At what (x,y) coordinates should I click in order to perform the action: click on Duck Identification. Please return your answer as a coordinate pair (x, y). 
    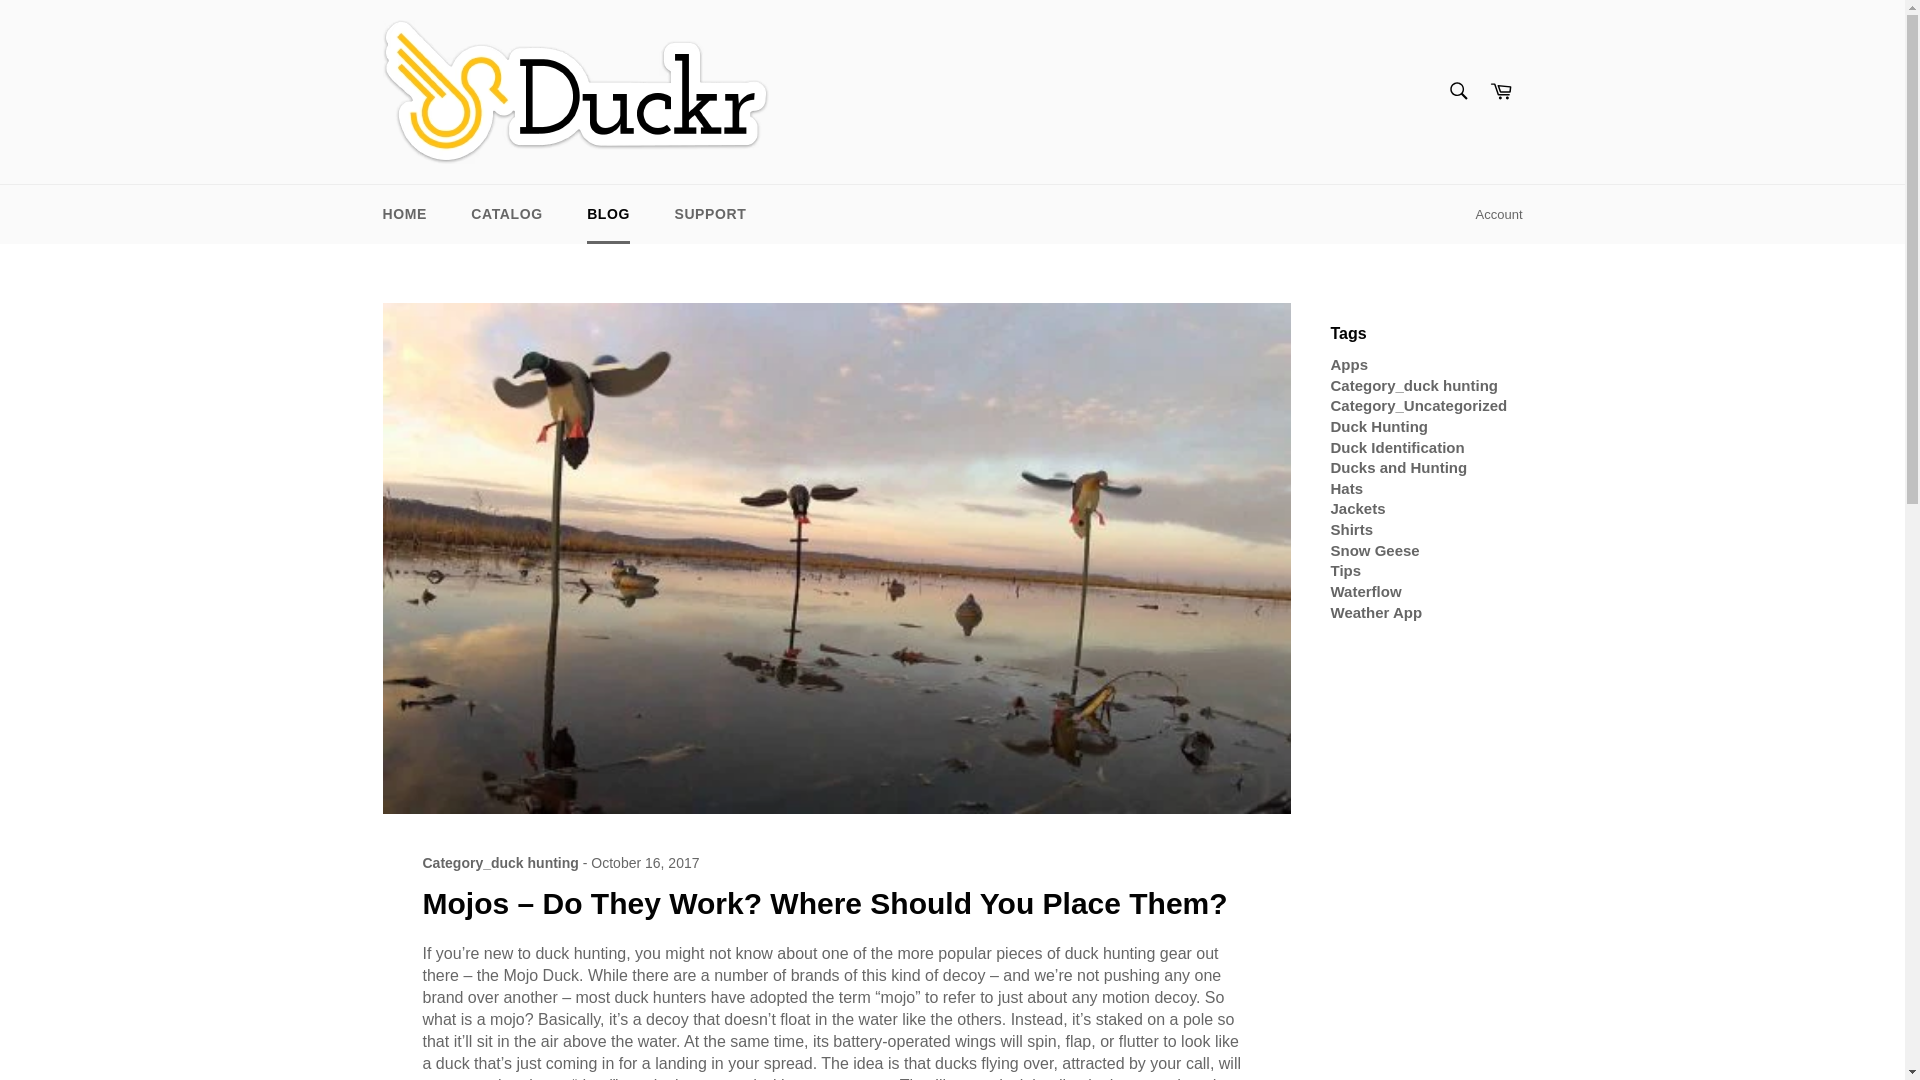
    Looking at the image, I should click on (1396, 446).